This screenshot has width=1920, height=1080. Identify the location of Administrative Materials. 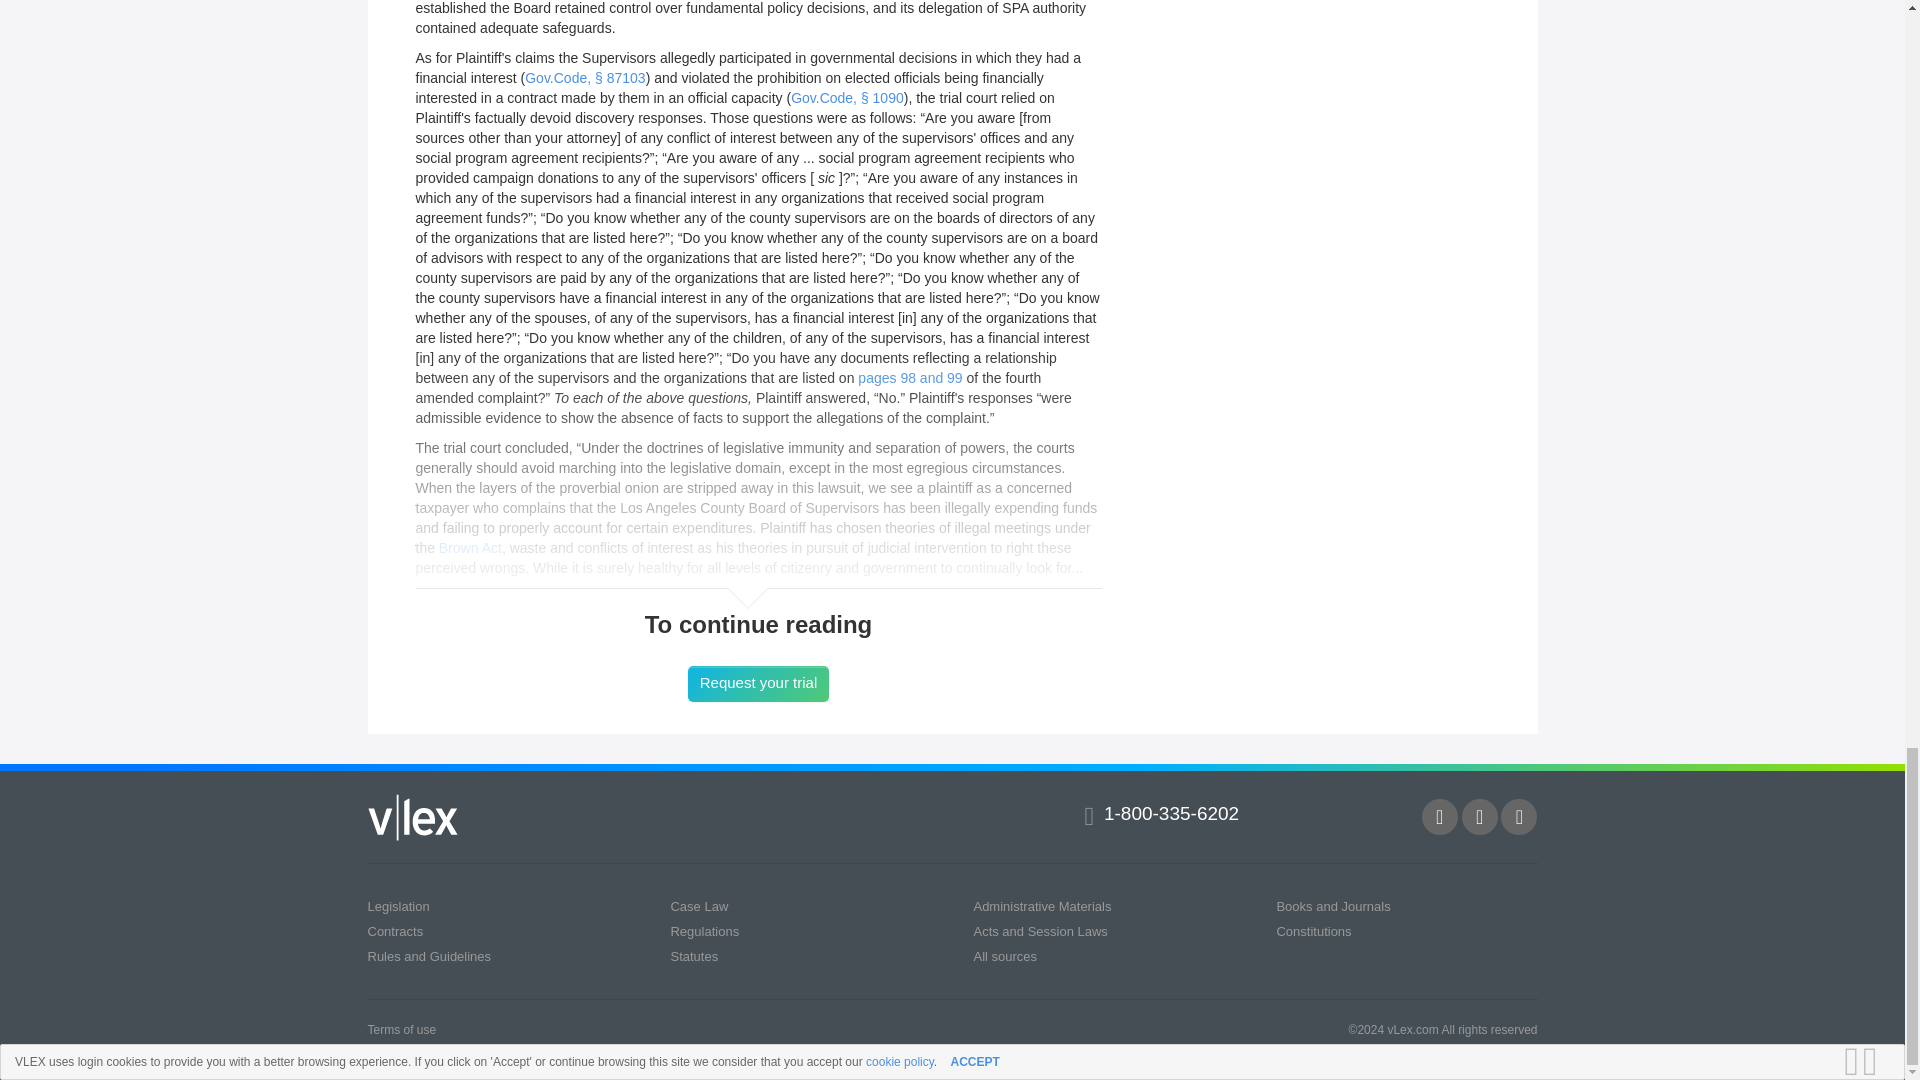
(1042, 906).